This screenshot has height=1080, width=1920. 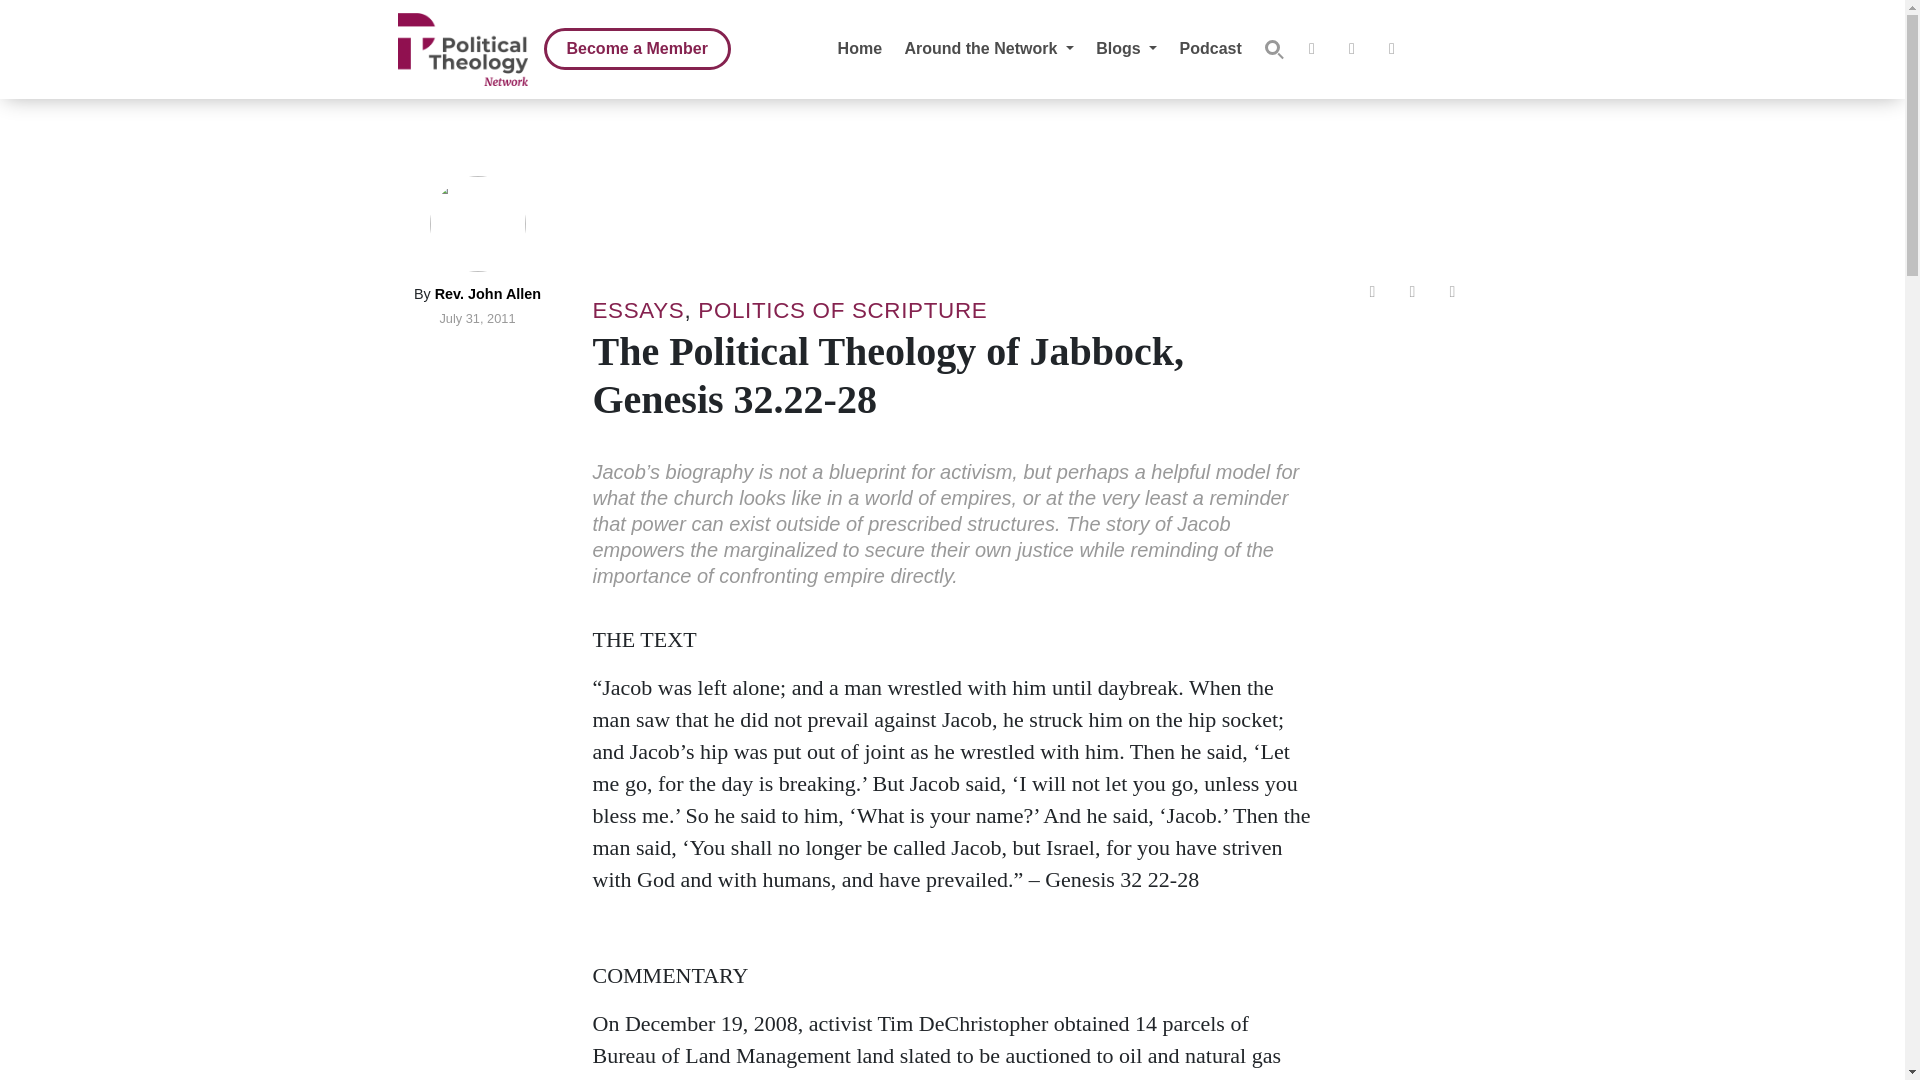 What do you see at coordinates (1126, 48) in the screenshot?
I see `Blogs` at bounding box center [1126, 48].